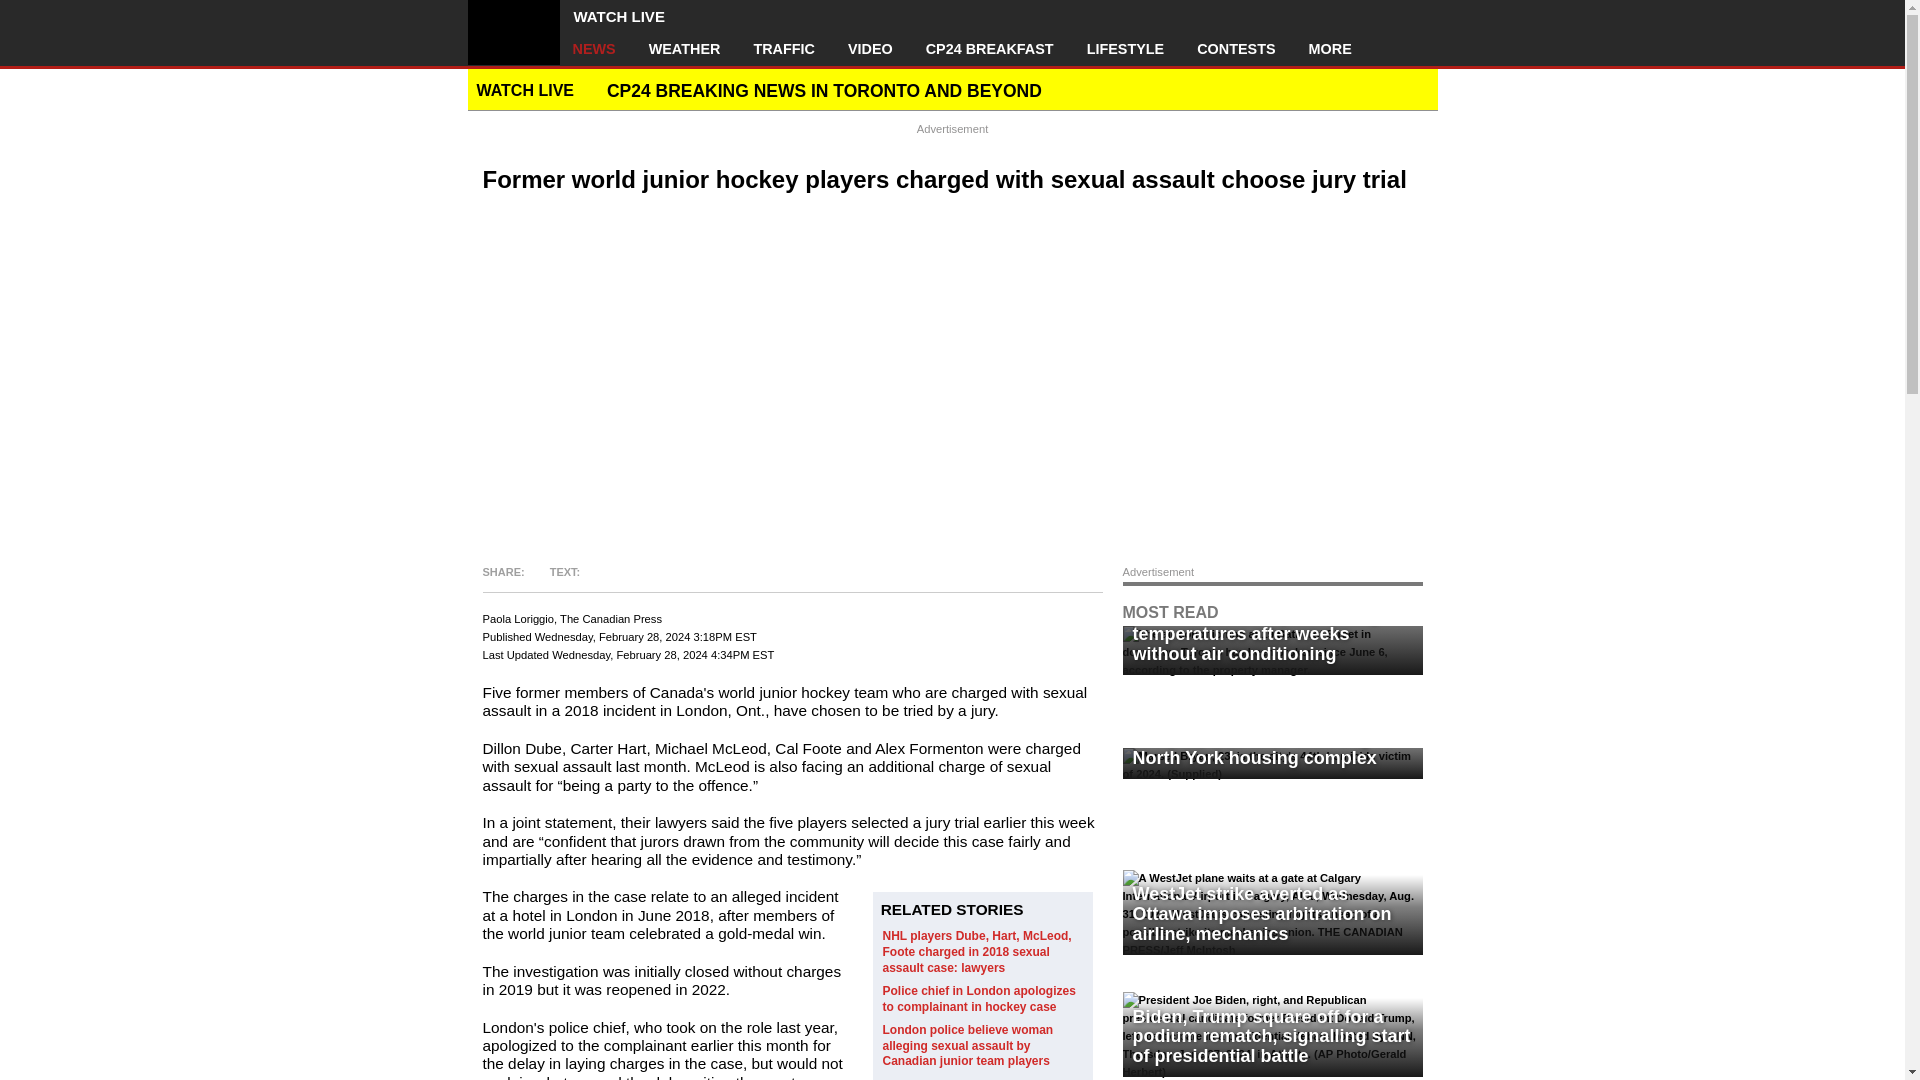 This screenshot has height=1080, width=1920. What do you see at coordinates (1235, 49) in the screenshot?
I see `CONTESTS` at bounding box center [1235, 49].